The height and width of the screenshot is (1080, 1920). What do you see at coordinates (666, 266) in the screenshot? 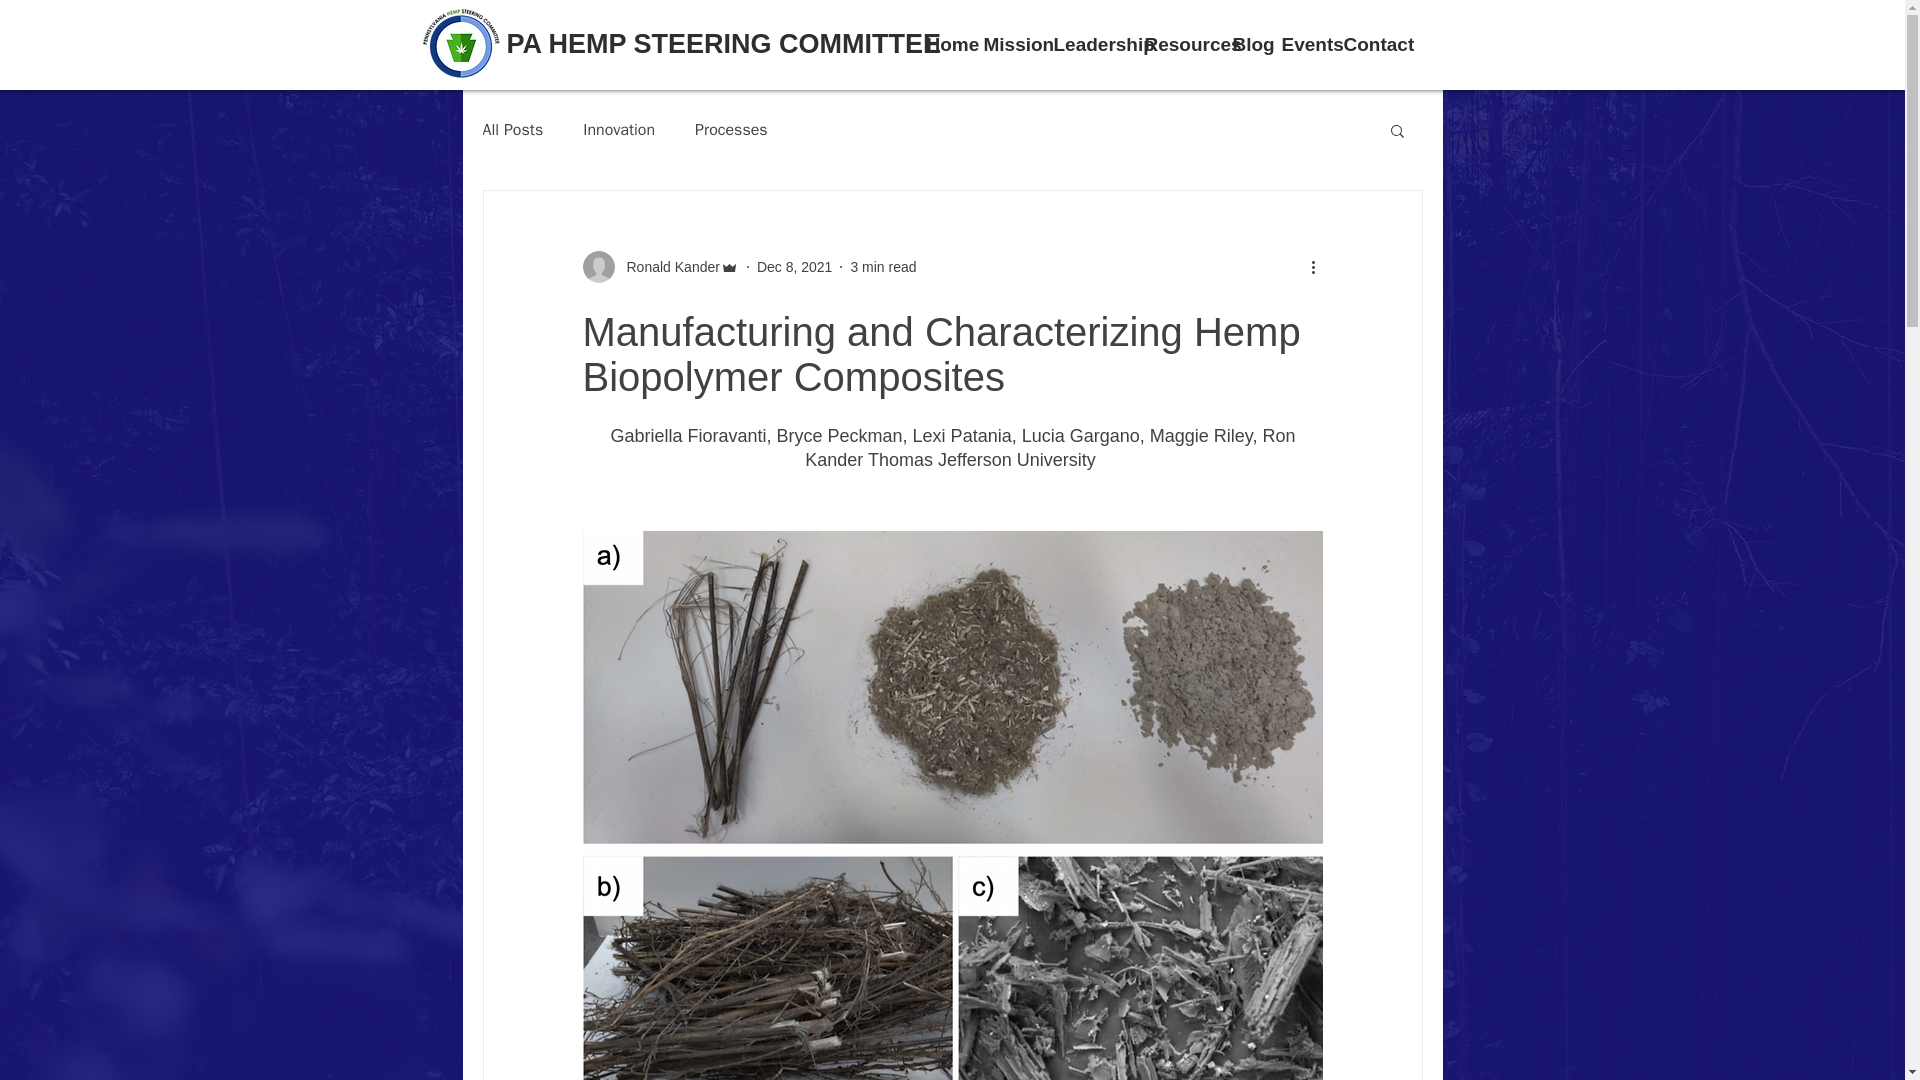
I see `Ronald Kander` at bounding box center [666, 266].